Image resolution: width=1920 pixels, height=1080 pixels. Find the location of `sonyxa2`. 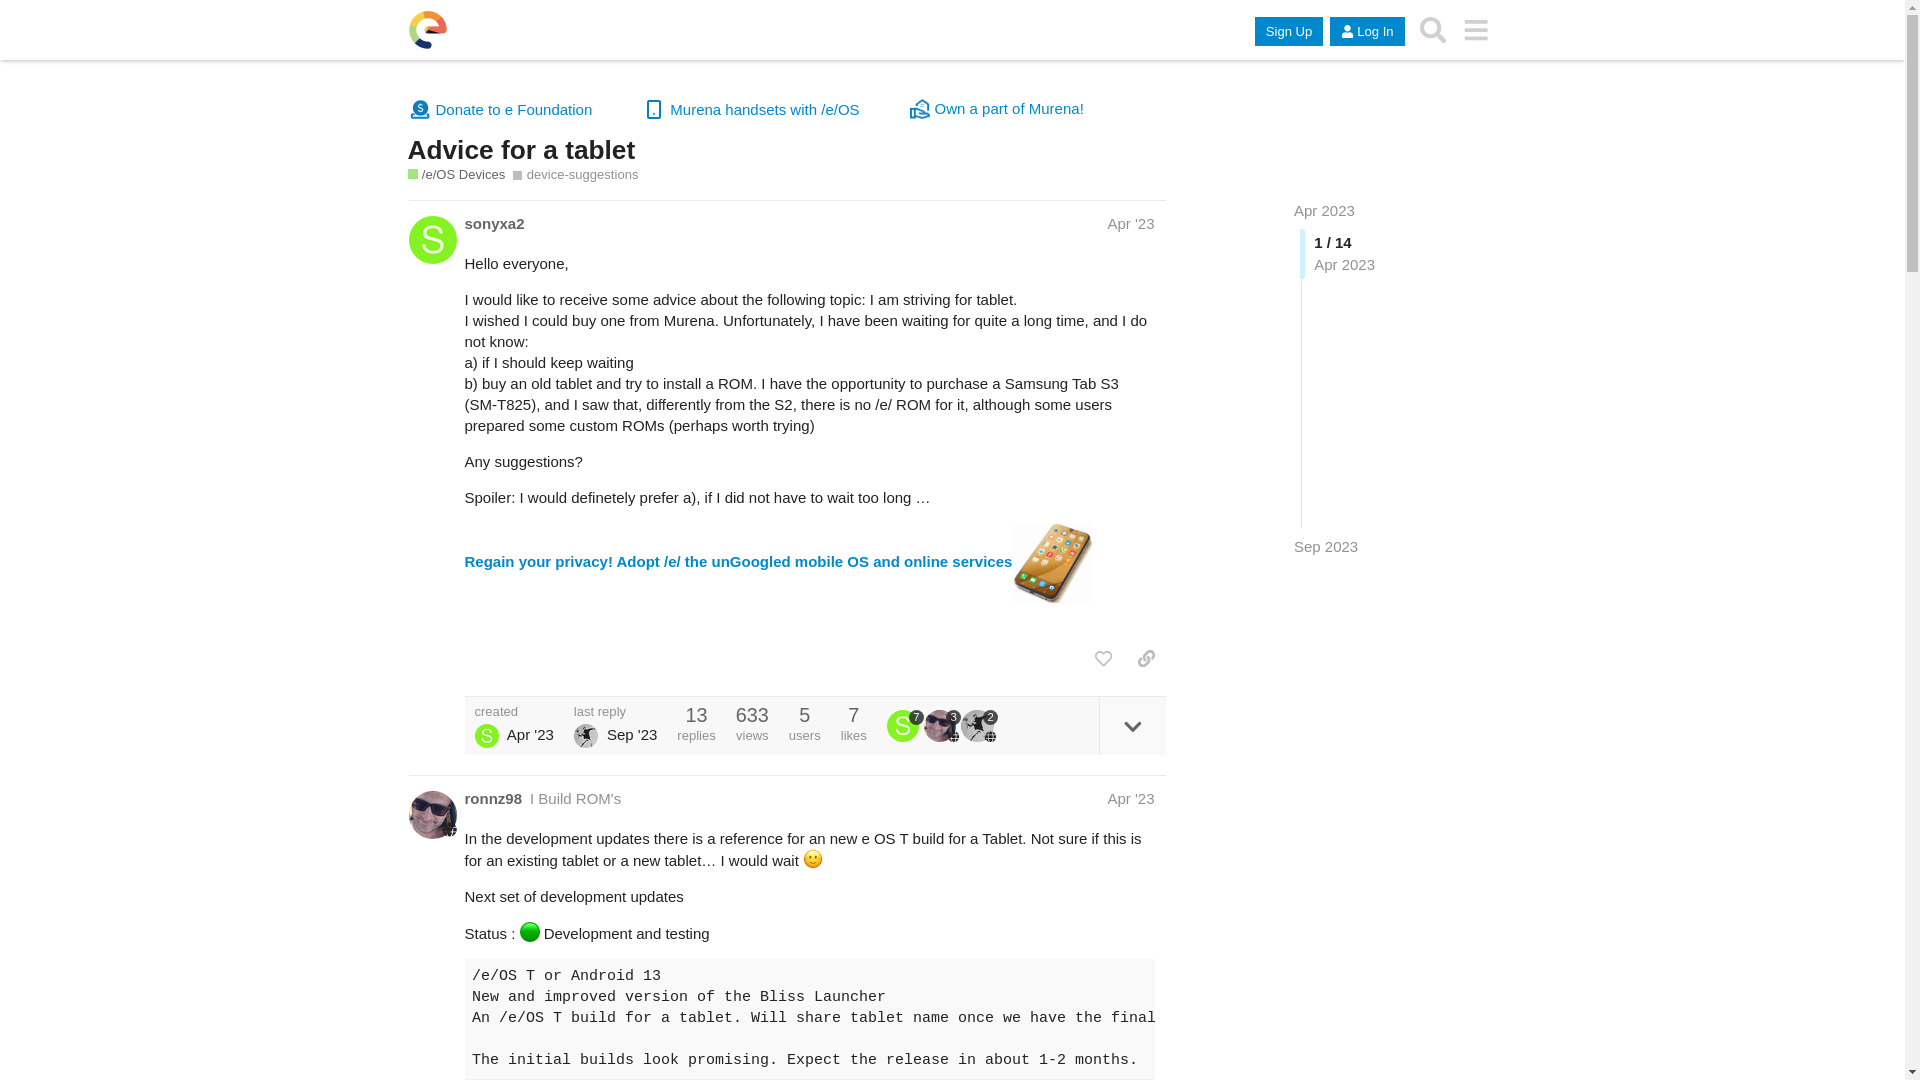

sonyxa2 is located at coordinates (905, 725).